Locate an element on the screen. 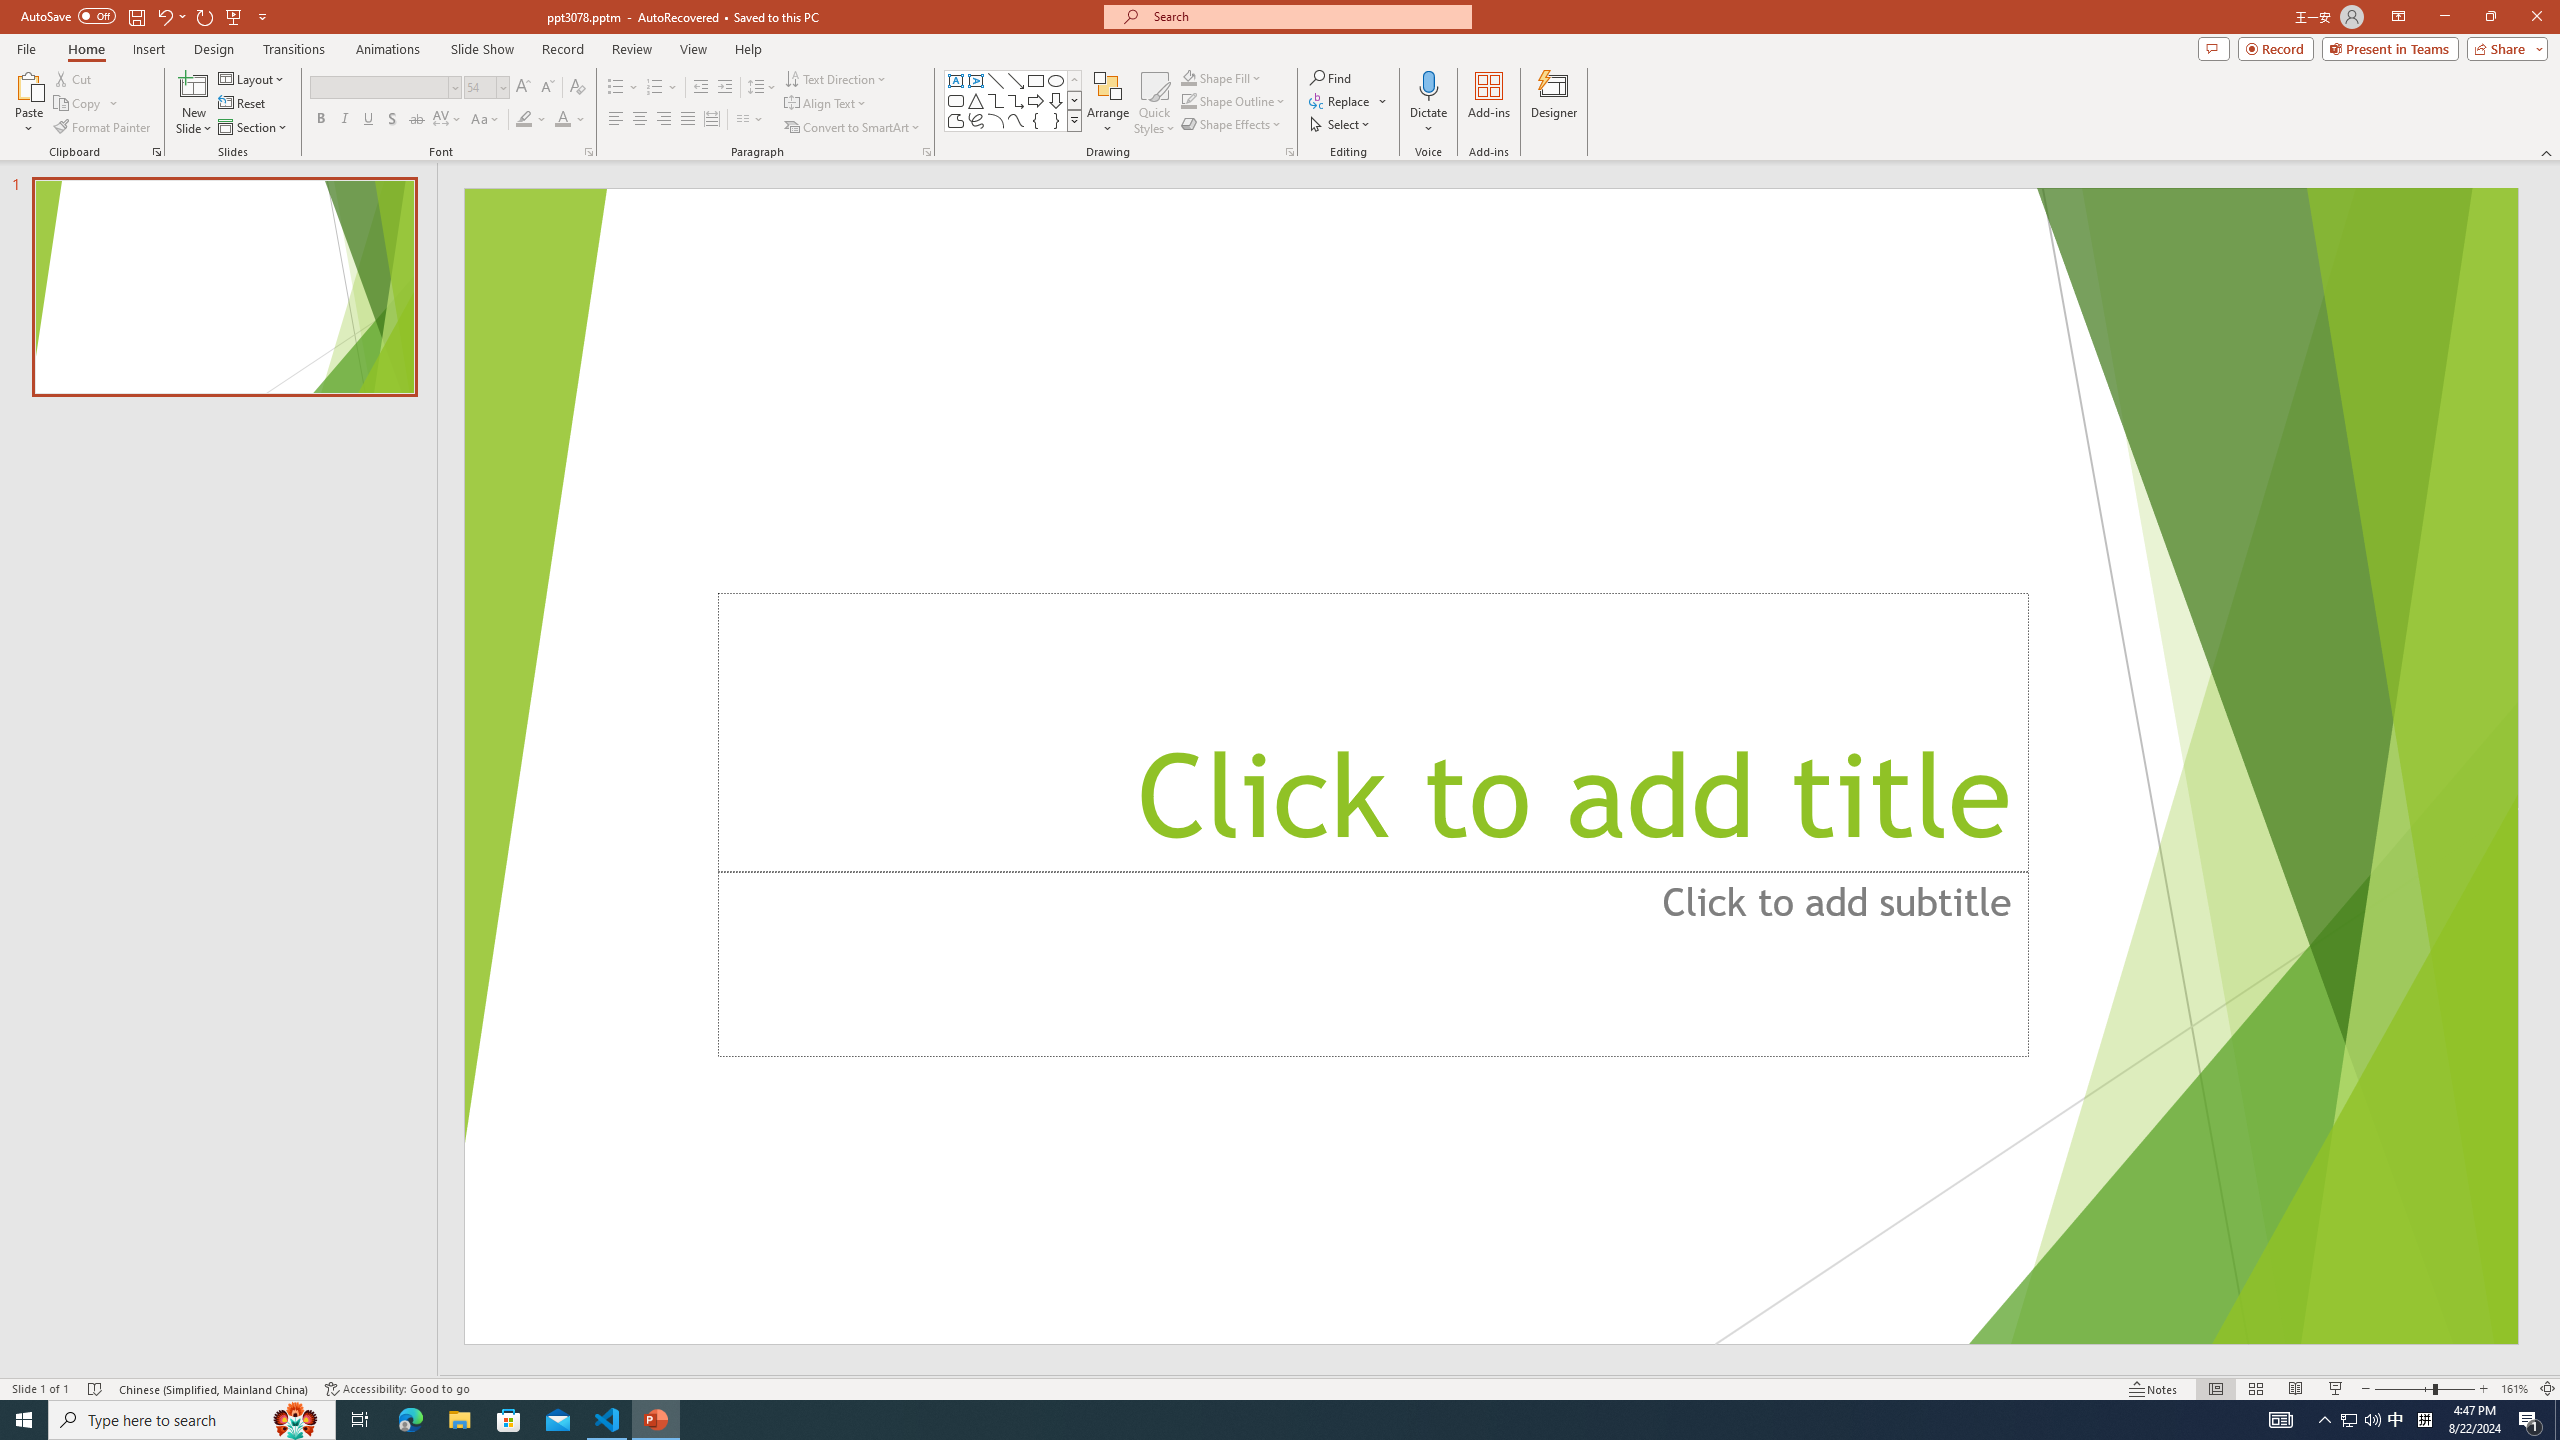 The image size is (2560, 1440). Animations is located at coordinates (388, 49).